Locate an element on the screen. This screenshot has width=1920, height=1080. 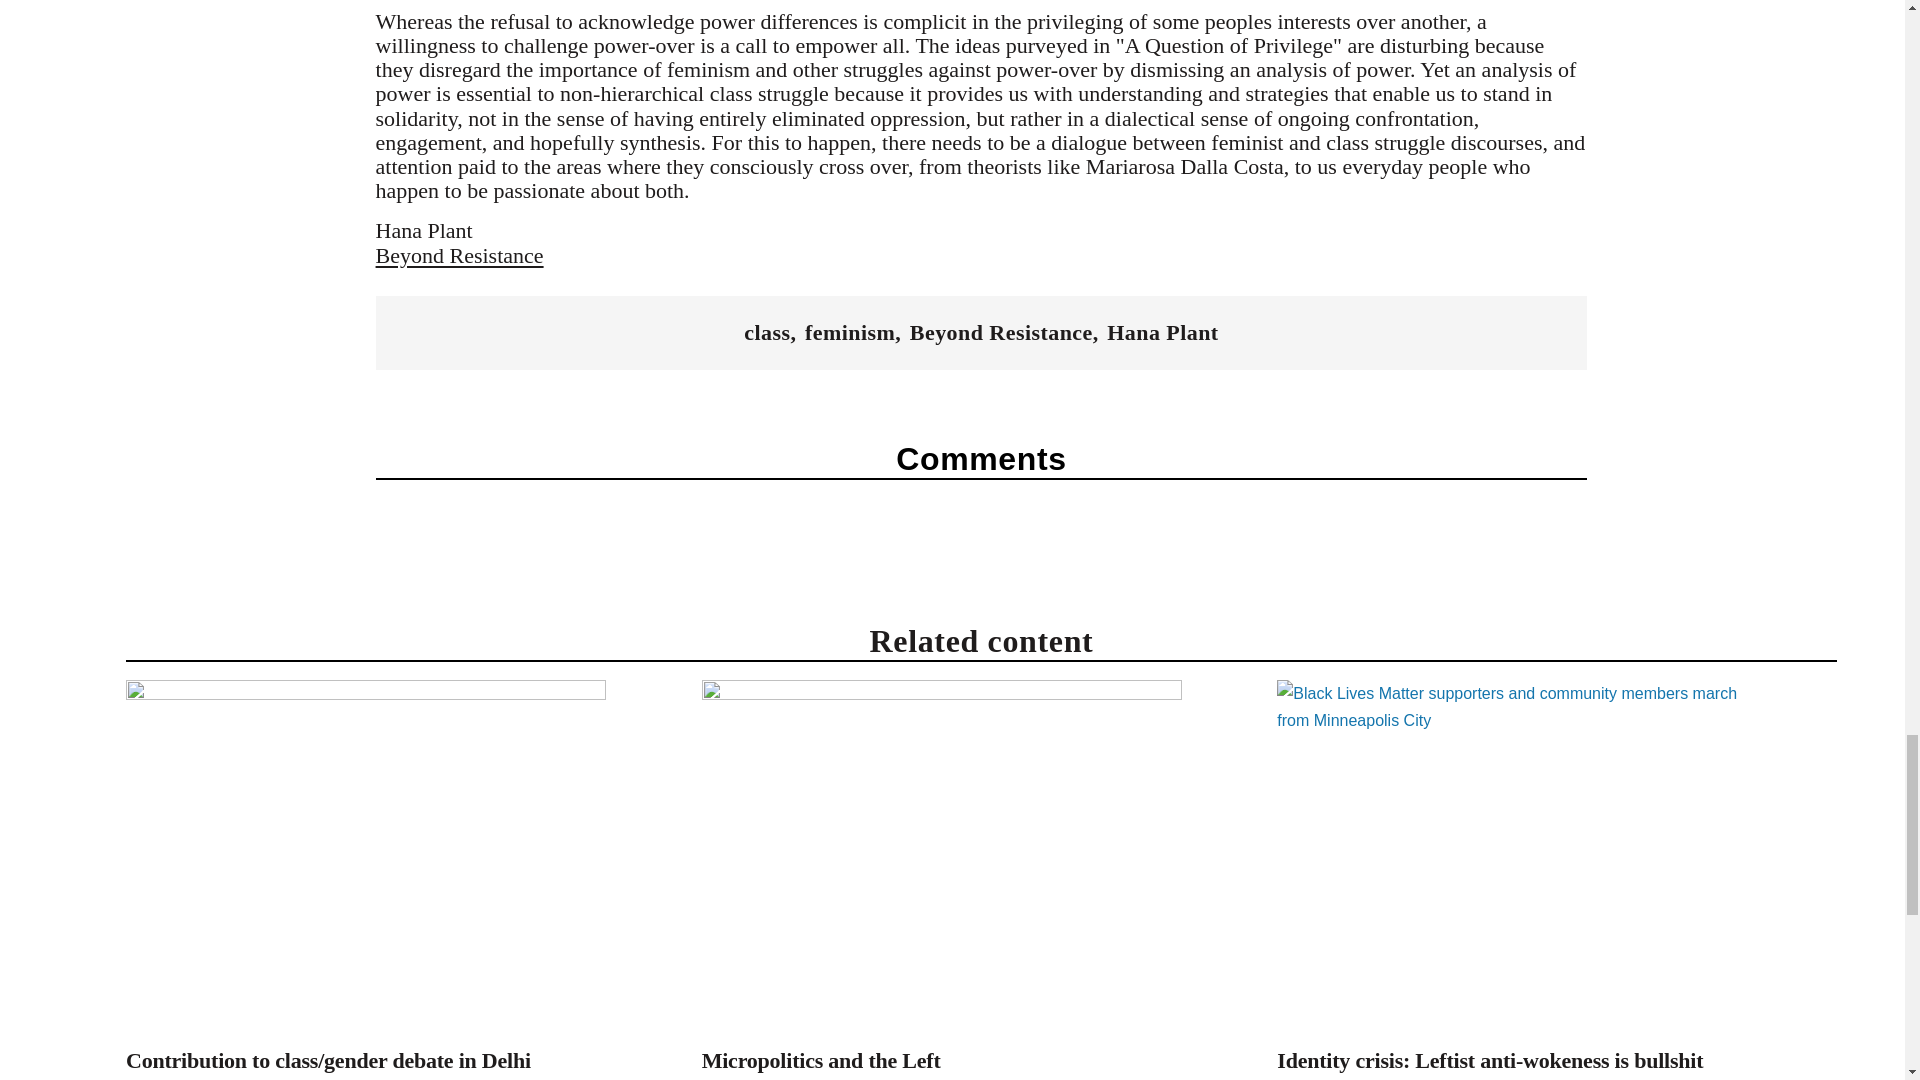
Beyond Resistance is located at coordinates (460, 255).